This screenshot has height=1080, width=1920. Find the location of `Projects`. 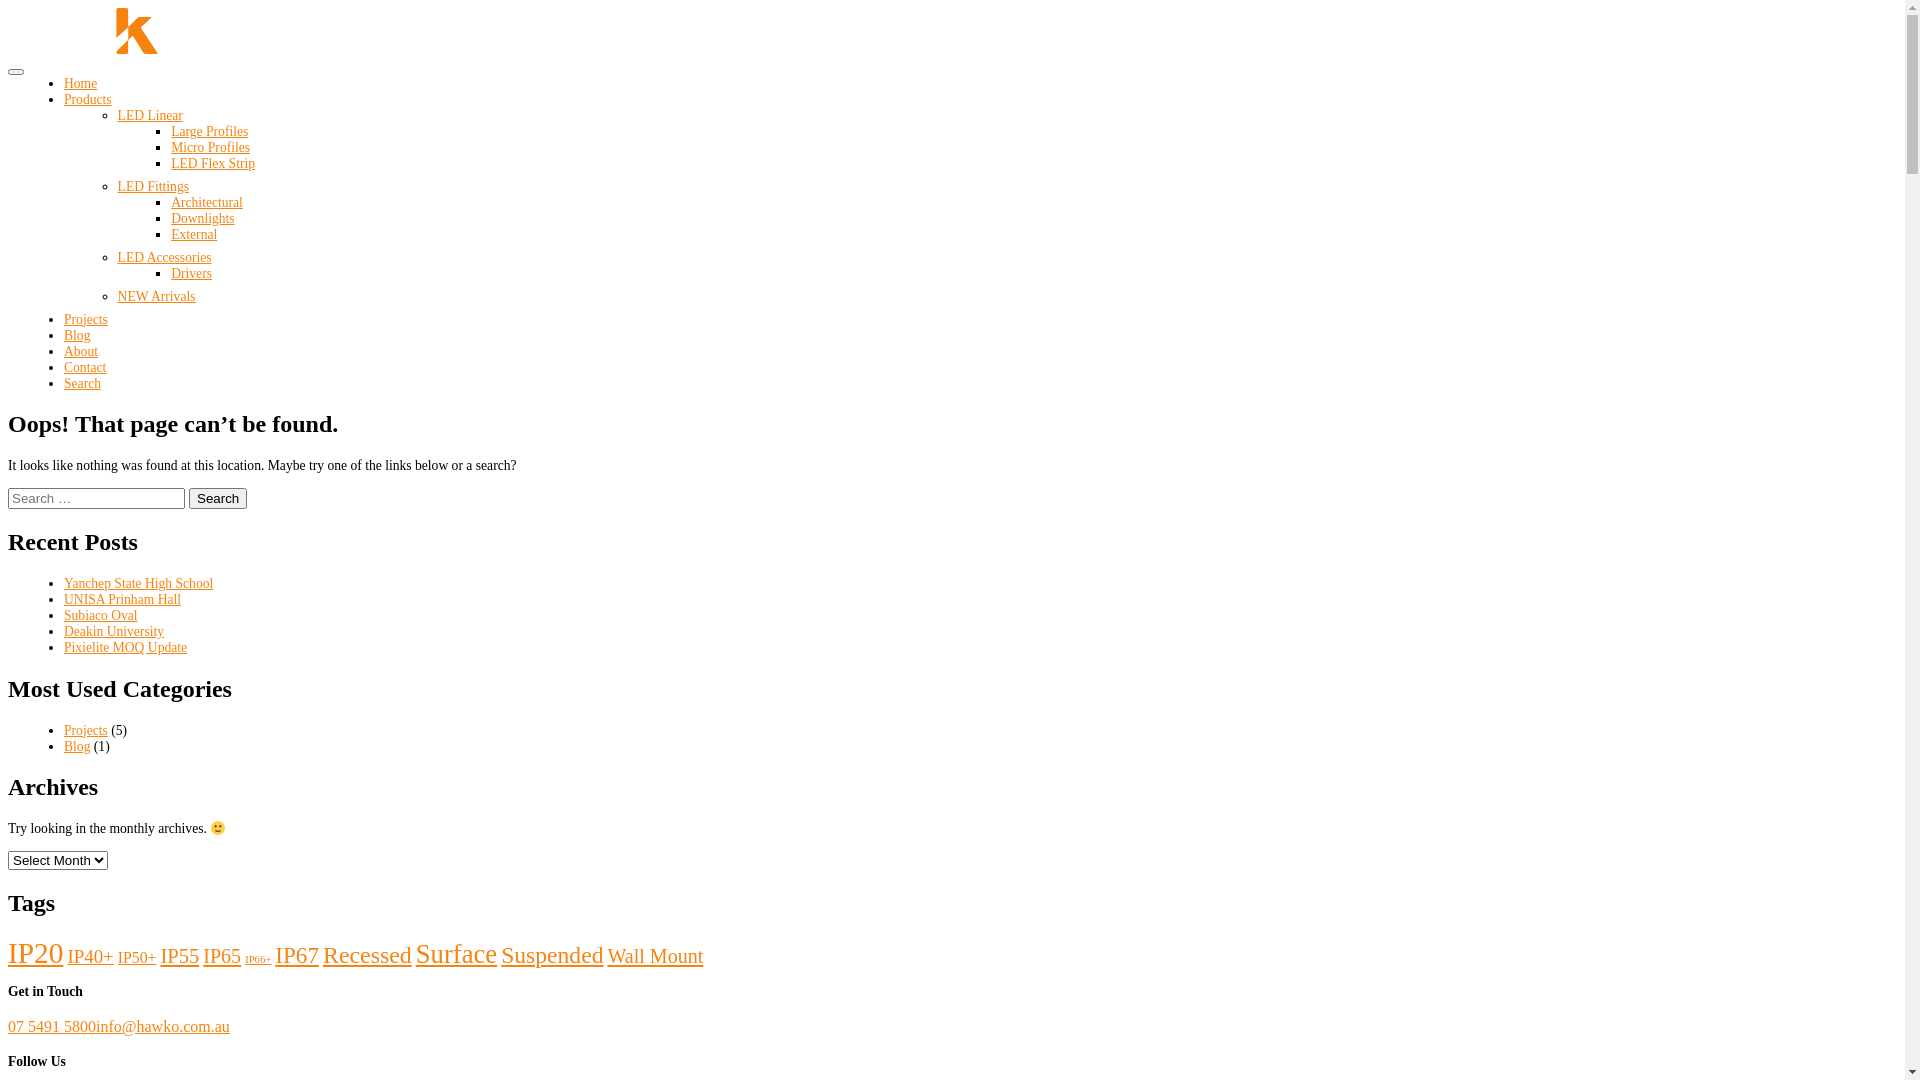

Projects is located at coordinates (86, 730).